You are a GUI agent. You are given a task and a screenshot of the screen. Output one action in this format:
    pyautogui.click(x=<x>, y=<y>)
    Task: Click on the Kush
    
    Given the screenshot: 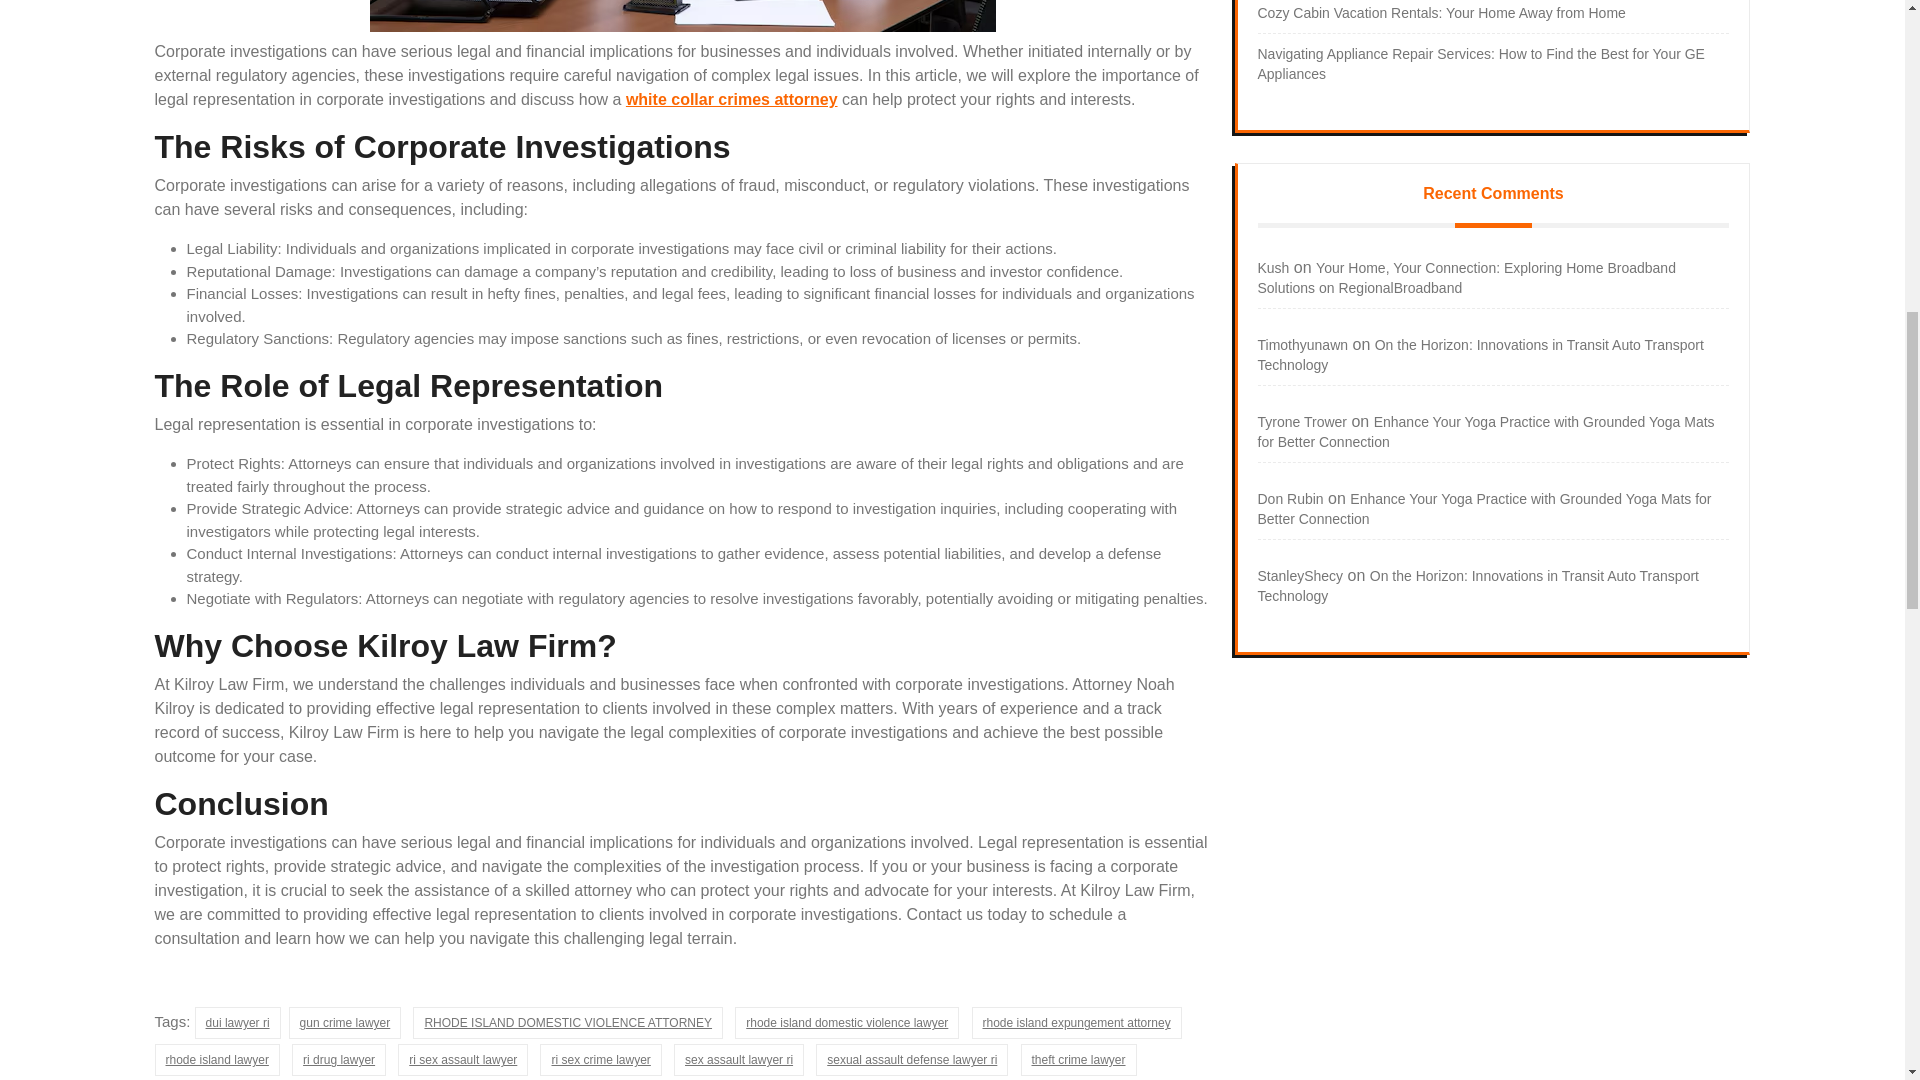 What is the action you would take?
    pyautogui.click(x=1274, y=268)
    